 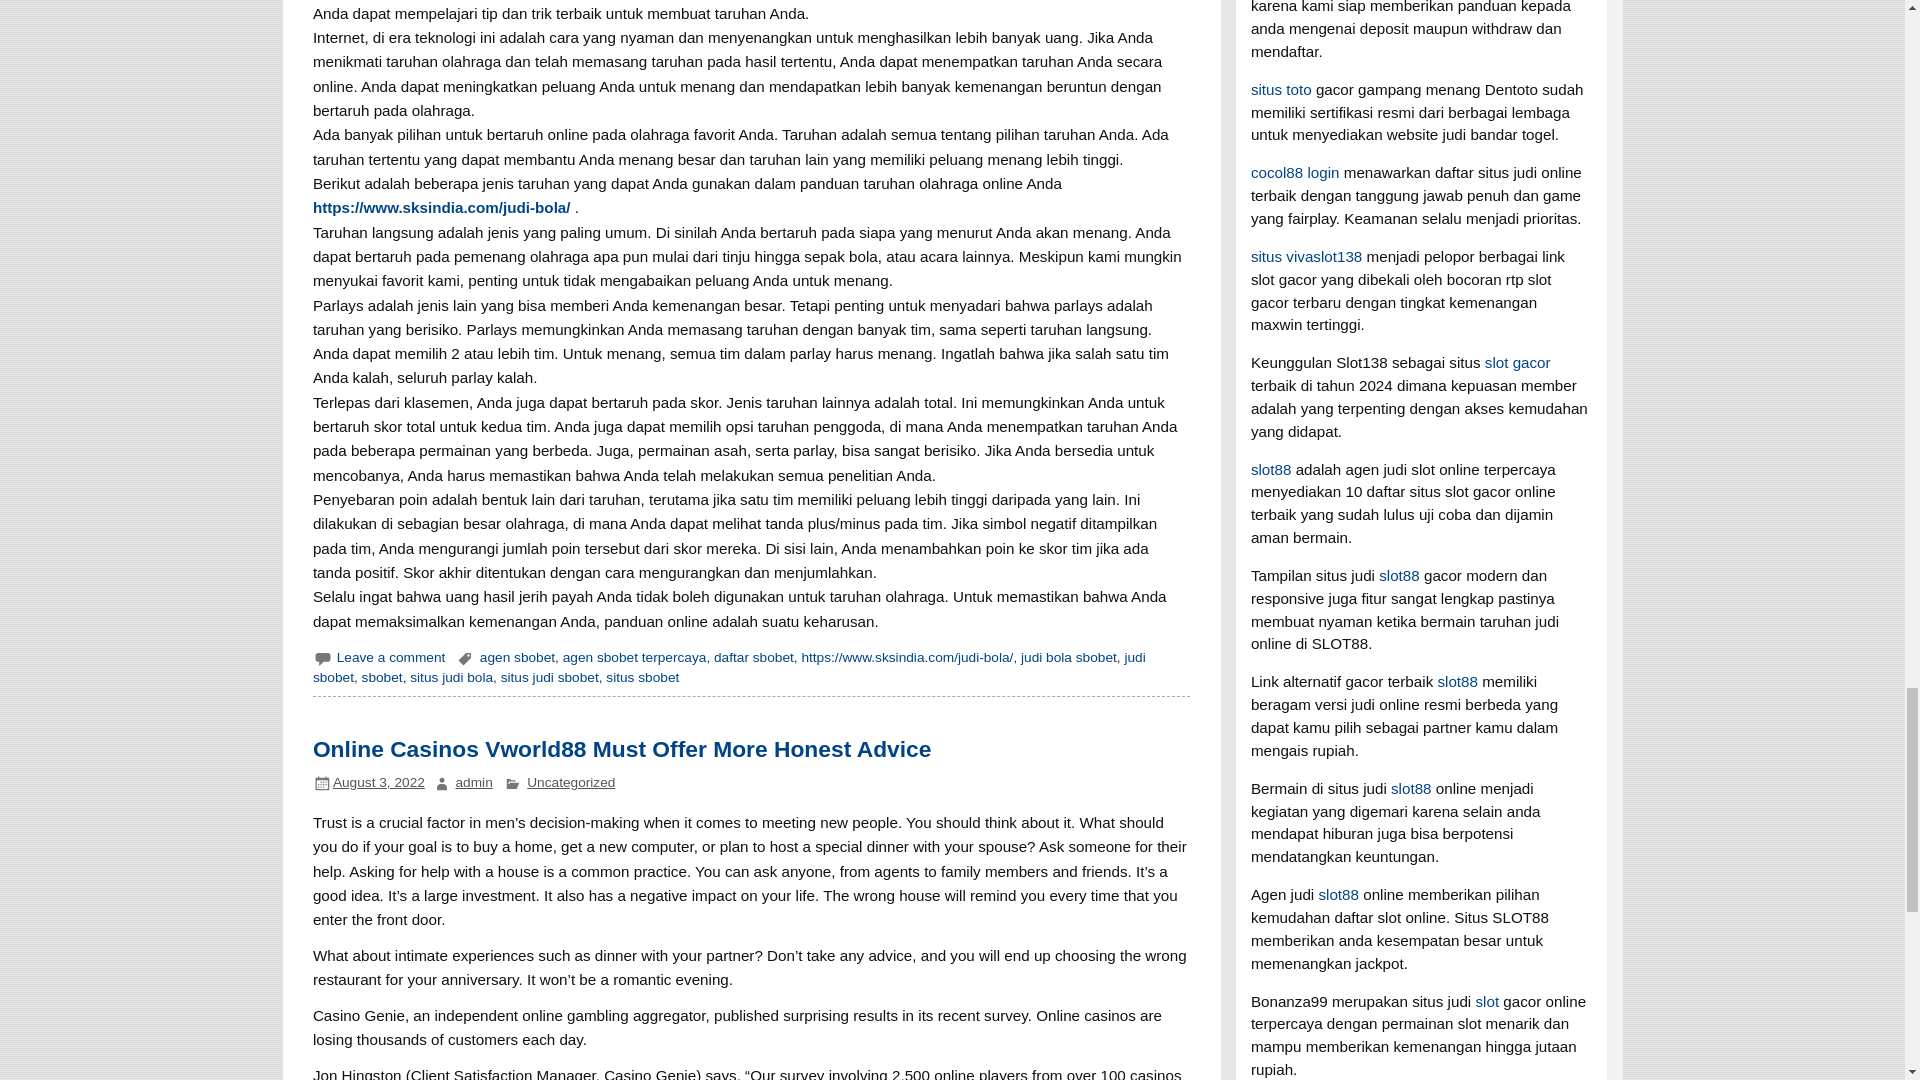 What do you see at coordinates (378, 782) in the screenshot?
I see `10:23 am` at bounding box center [378, 782].